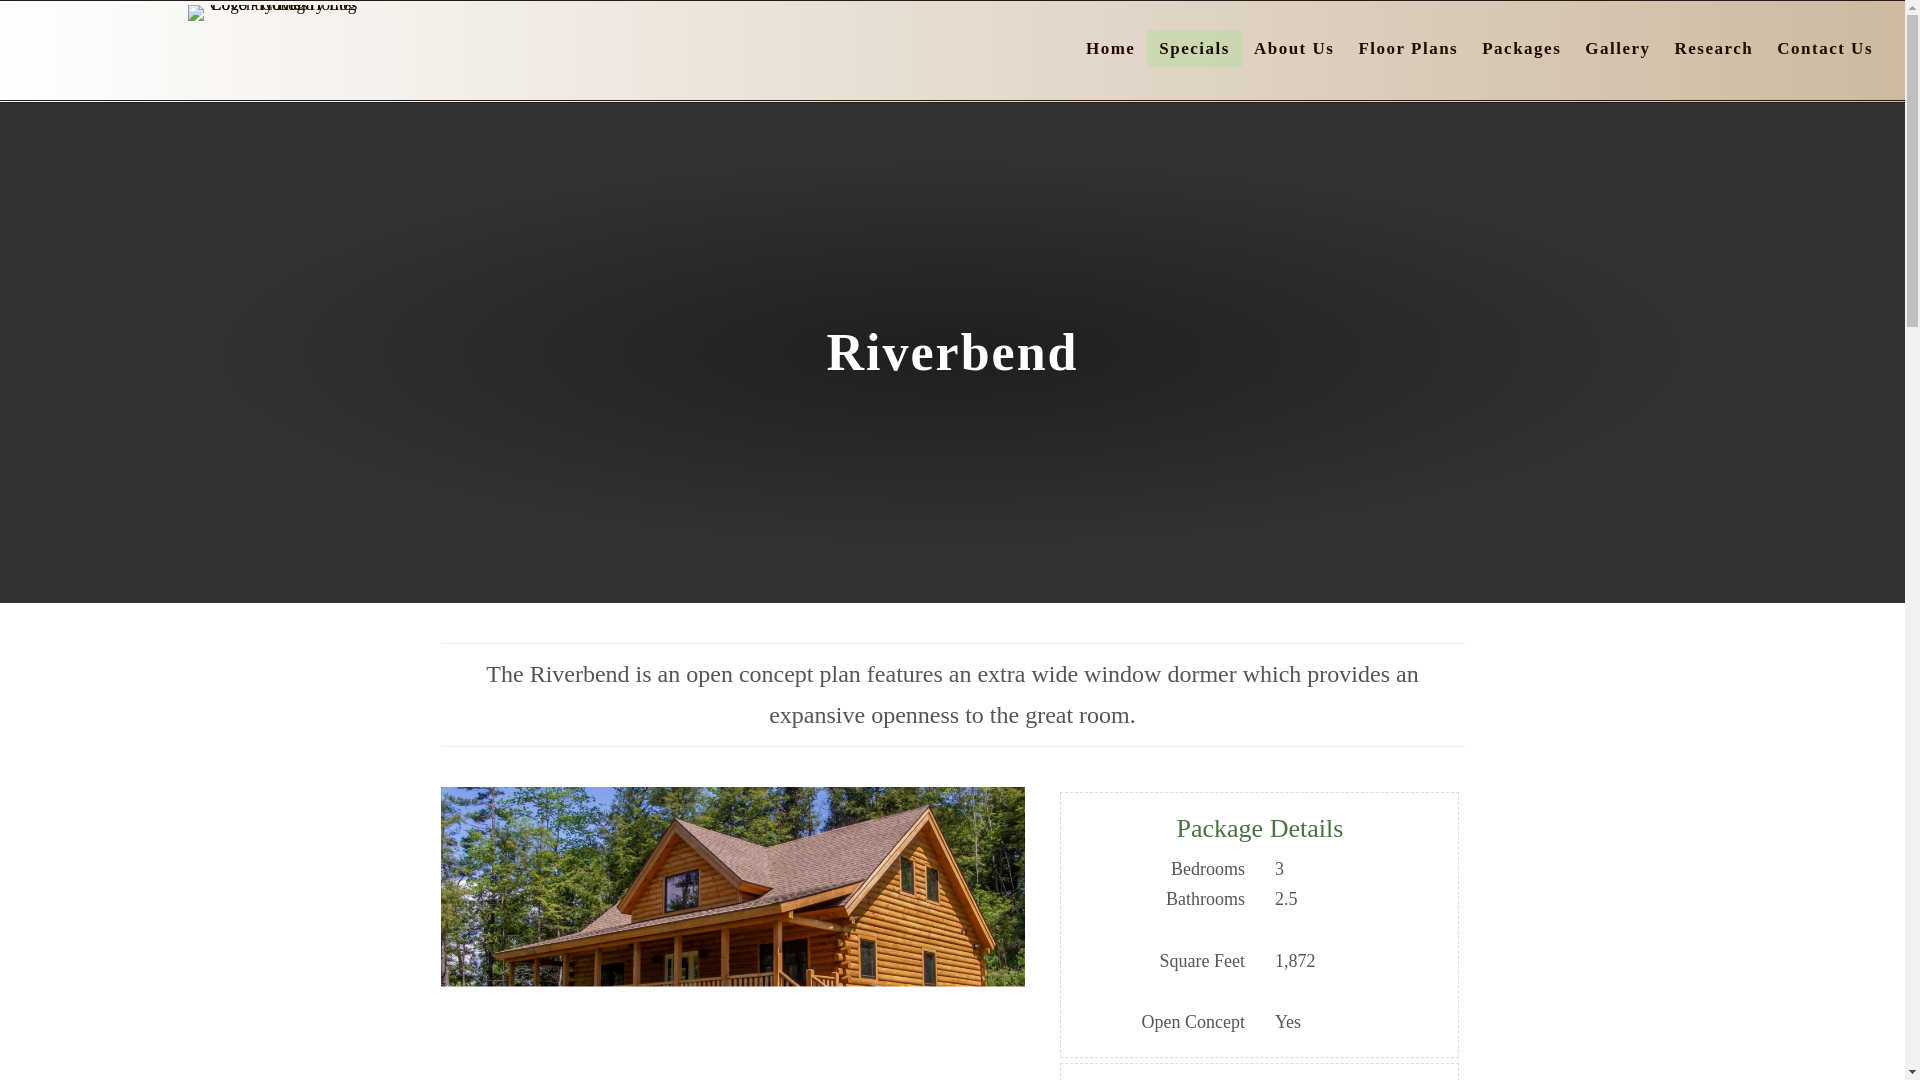 Image resolution: width=1920 pixels, height=1080 pixels. Describe the element at coordinates (1408, 48) in the screenshot. I see `Floor Plans` at that location.